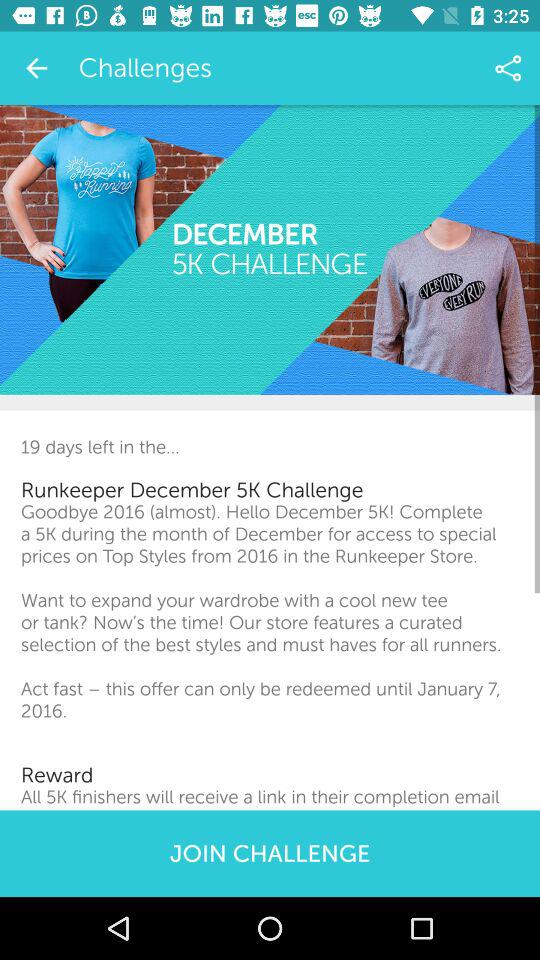 This screenshot has width=540, height=960. Describe the element at coordinates (508, 68) in the screenshot. I see `press the item at the top right corner` at that location.